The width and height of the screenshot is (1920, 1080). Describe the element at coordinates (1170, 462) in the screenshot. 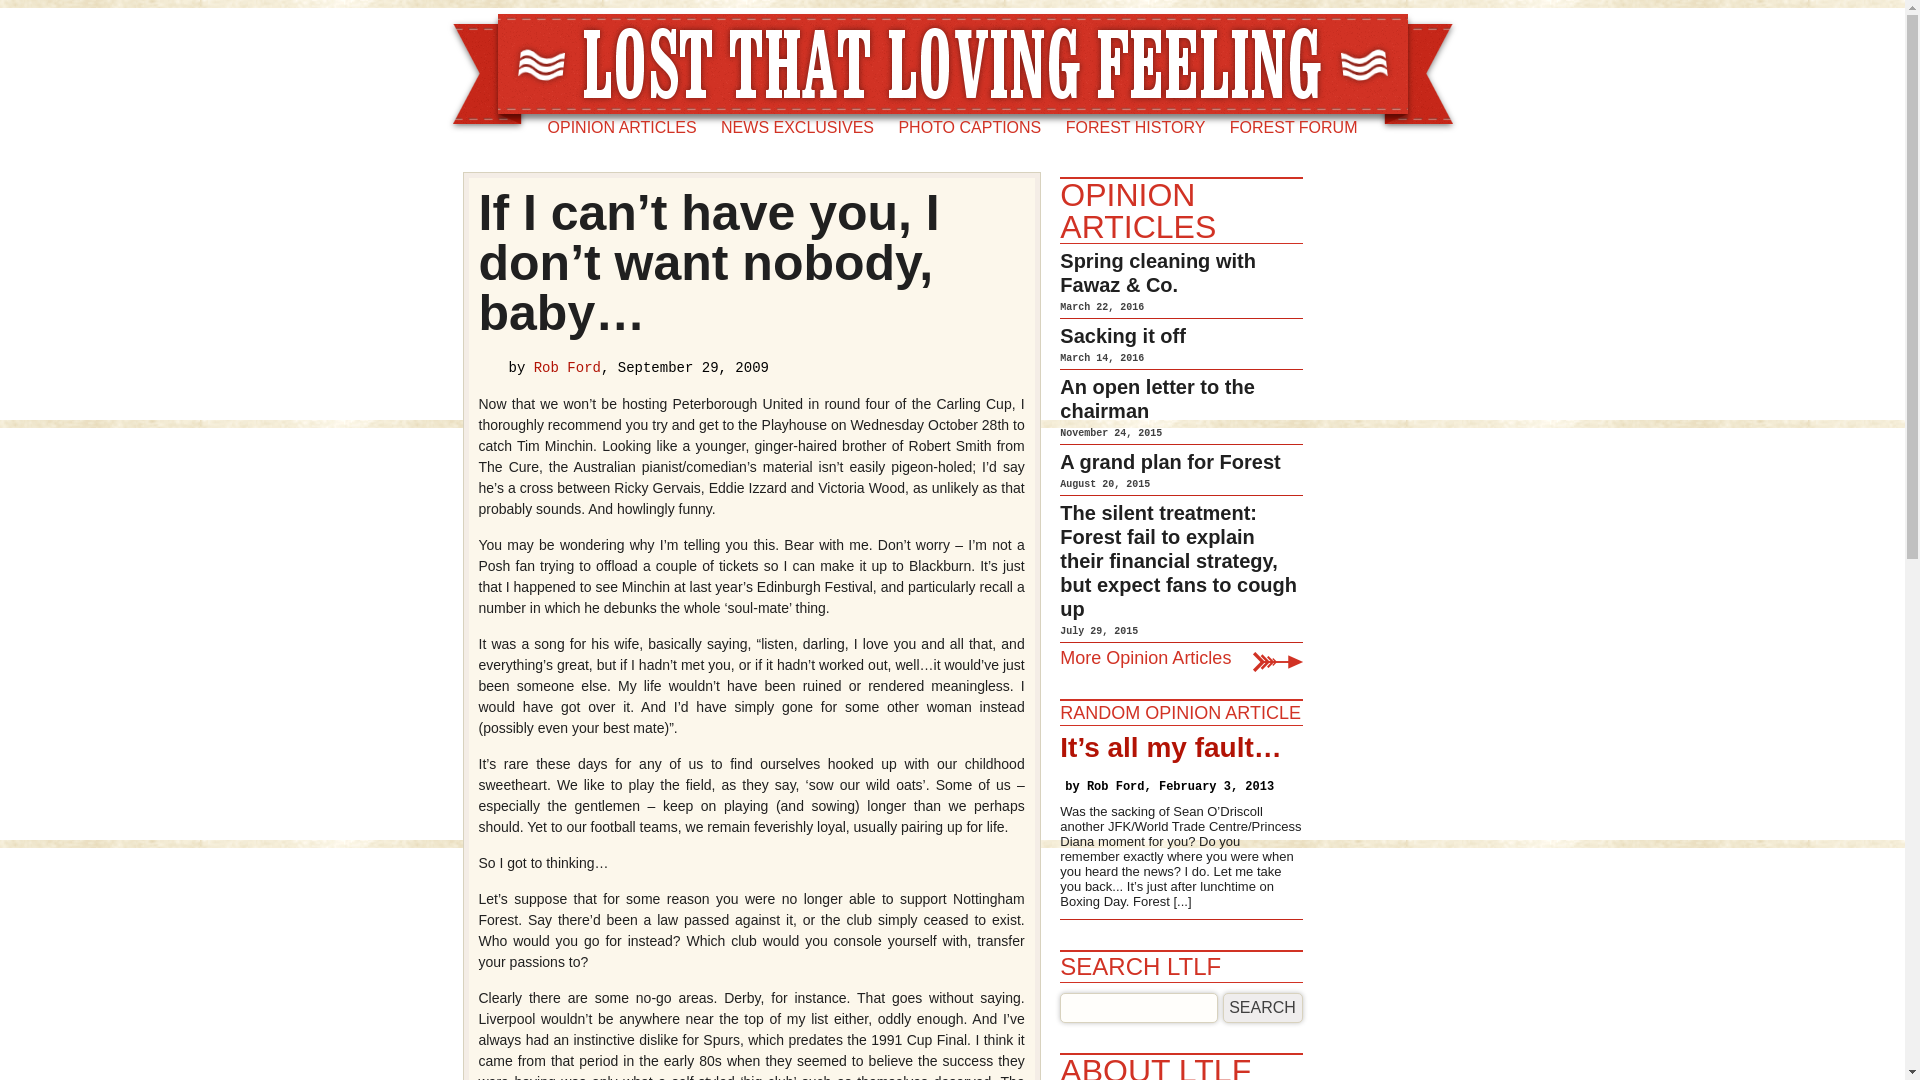

I see `A grand plan for Forest` at that location.